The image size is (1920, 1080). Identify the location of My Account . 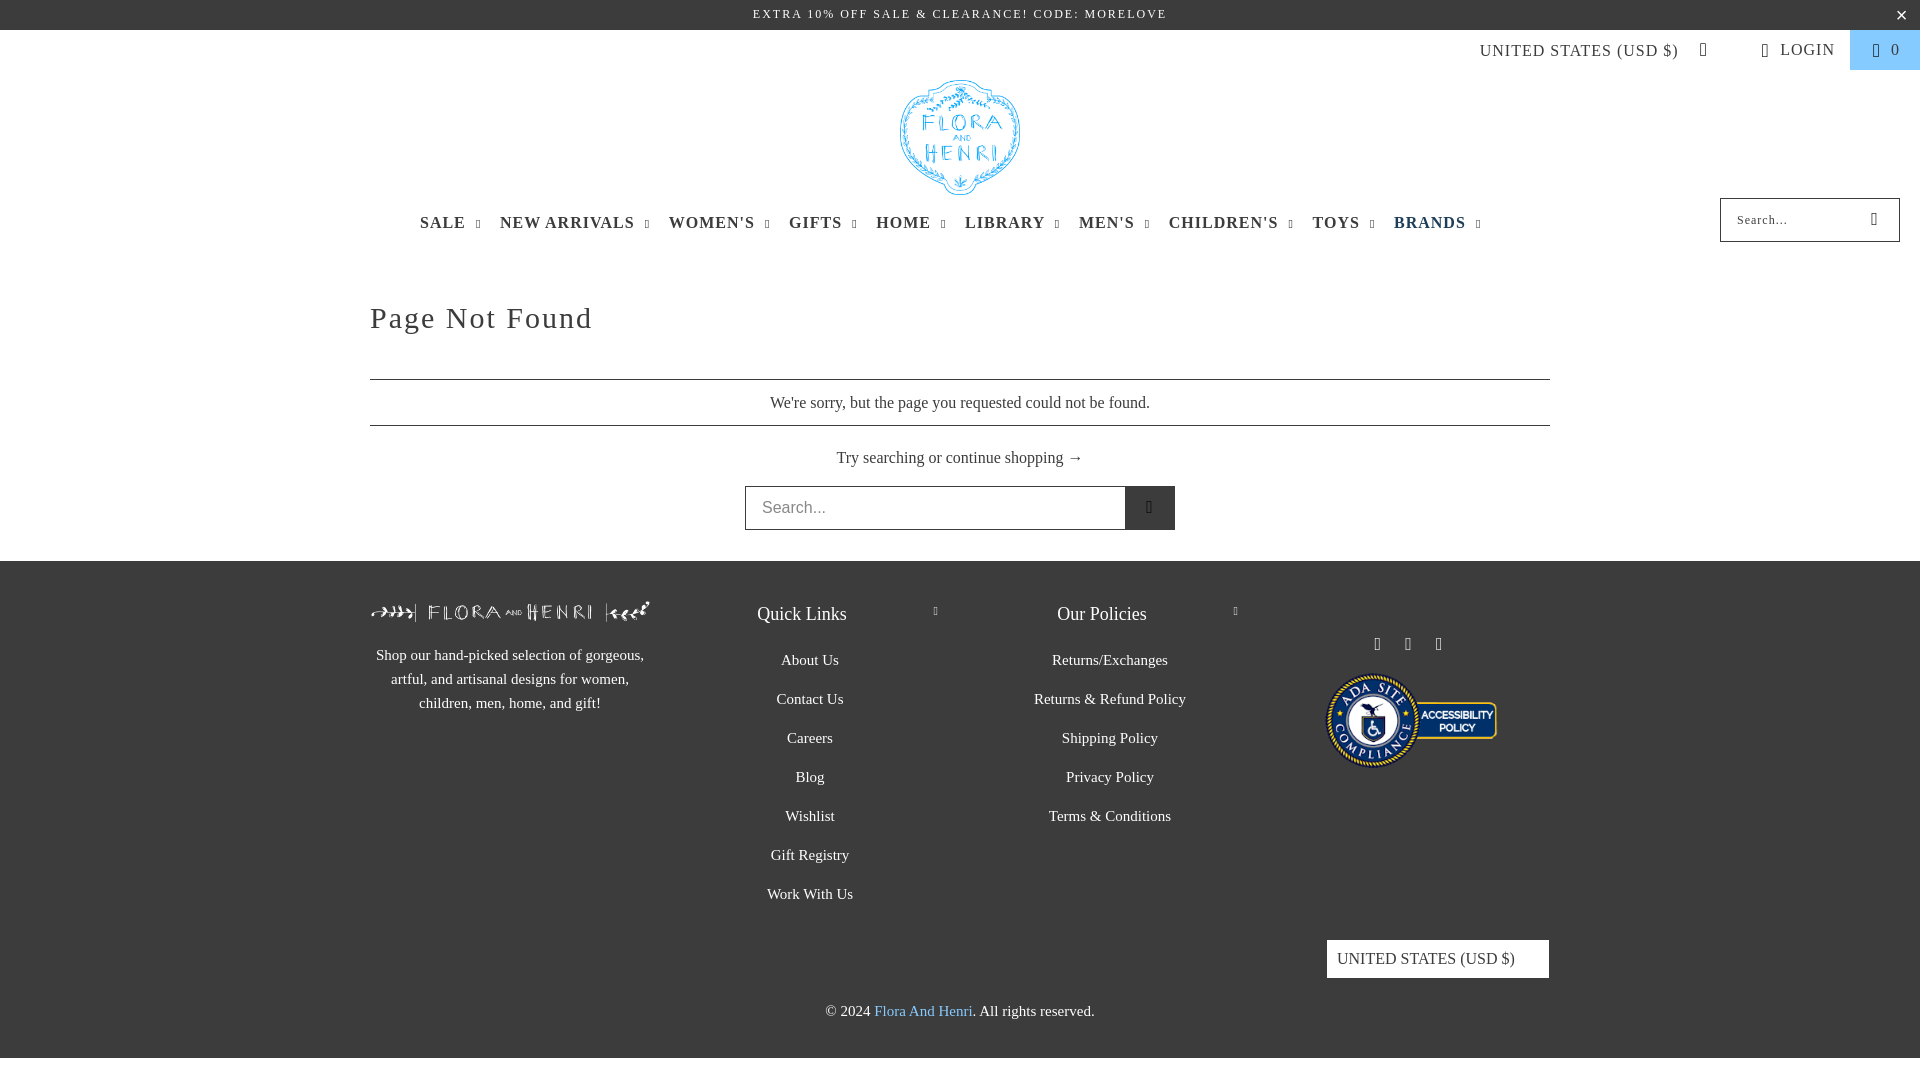
(1794, 49).